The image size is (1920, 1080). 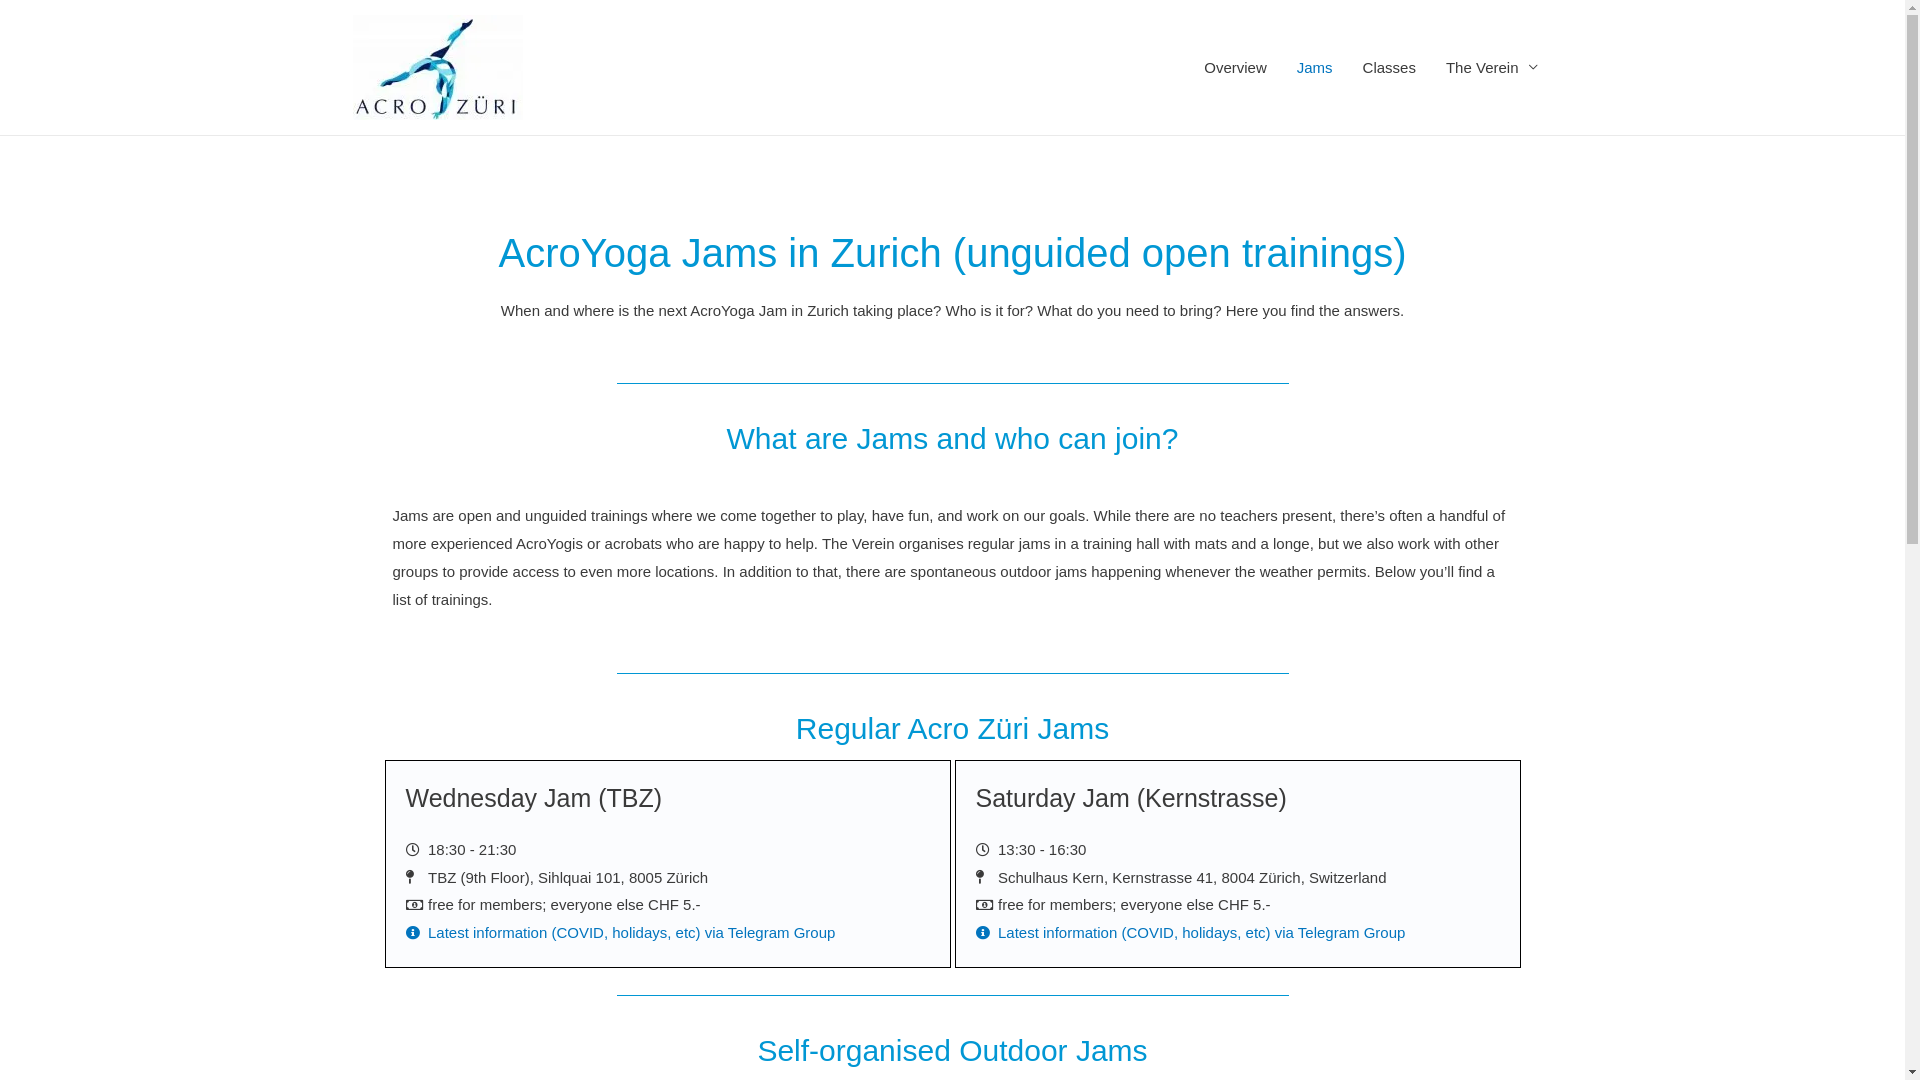 I want to click on Overview, so click(x=1236, y=68).